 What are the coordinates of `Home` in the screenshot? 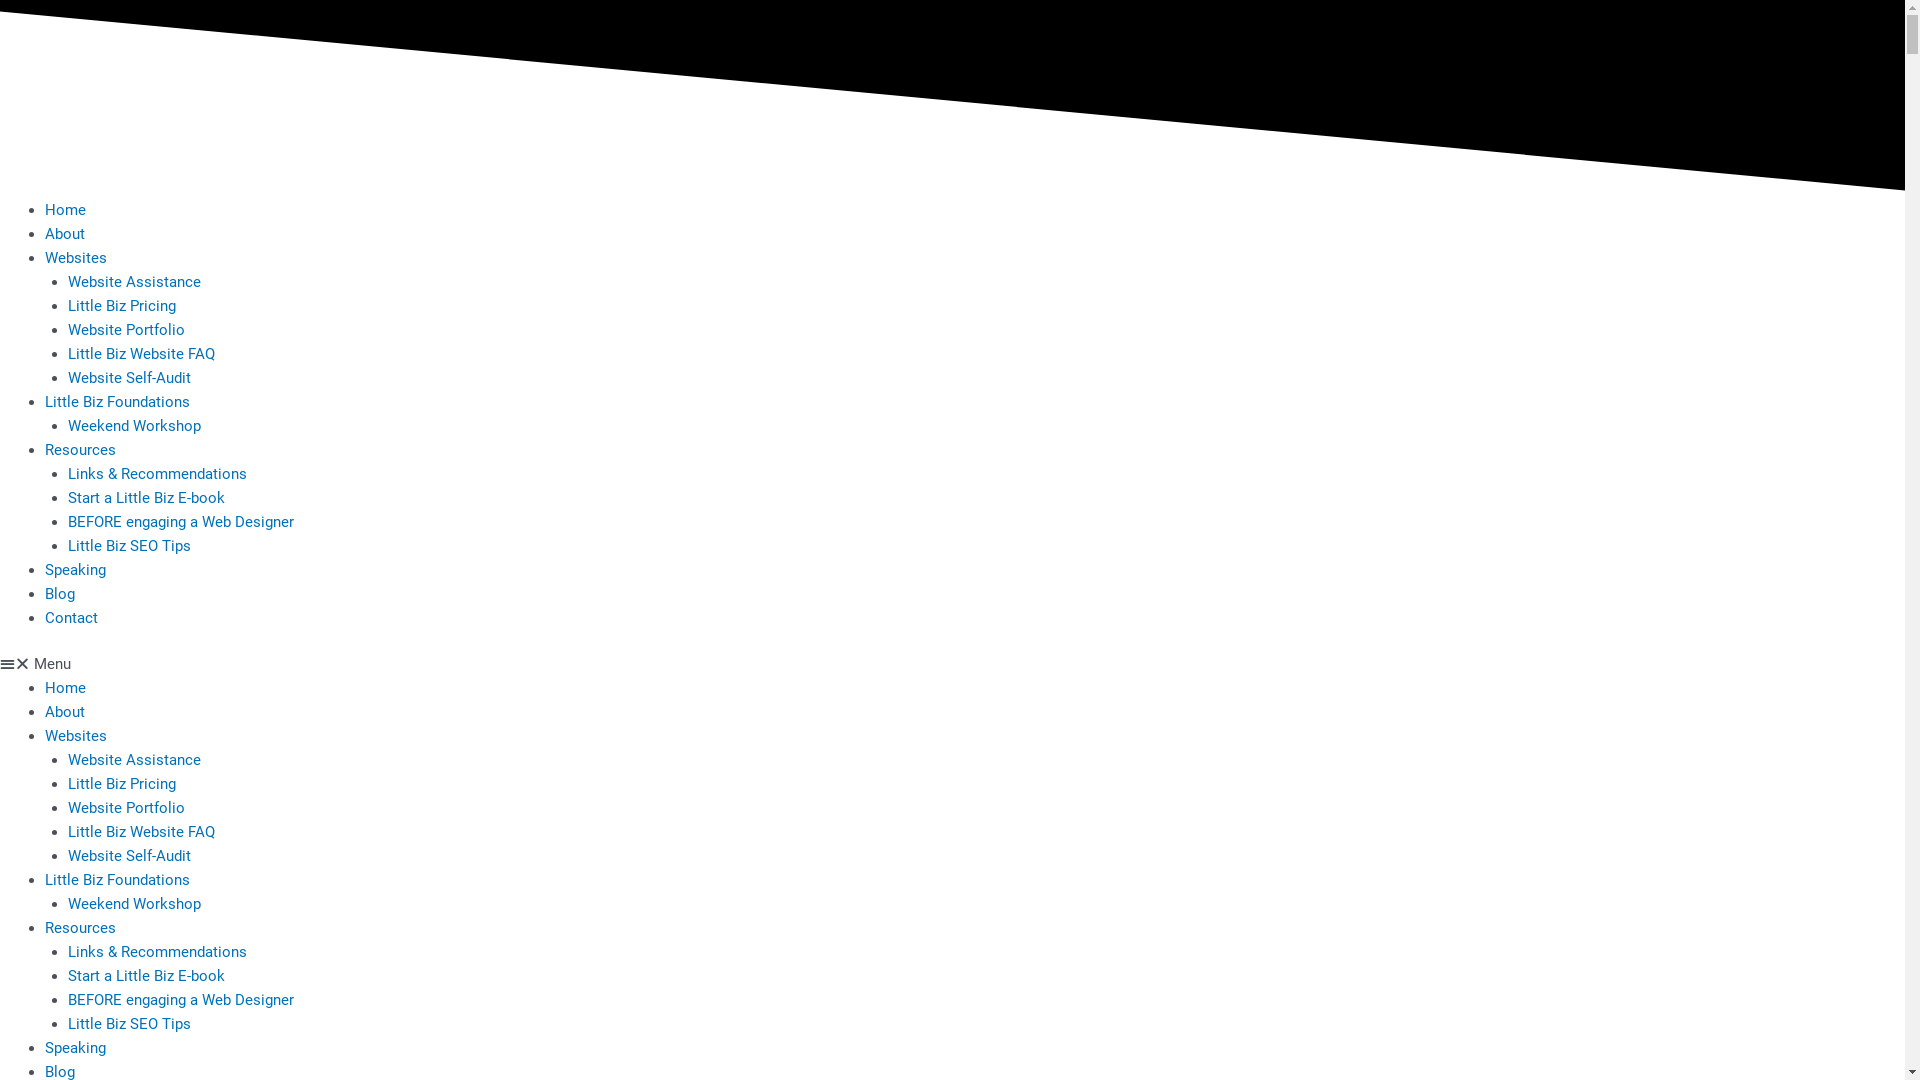 It's located at (66, 209).